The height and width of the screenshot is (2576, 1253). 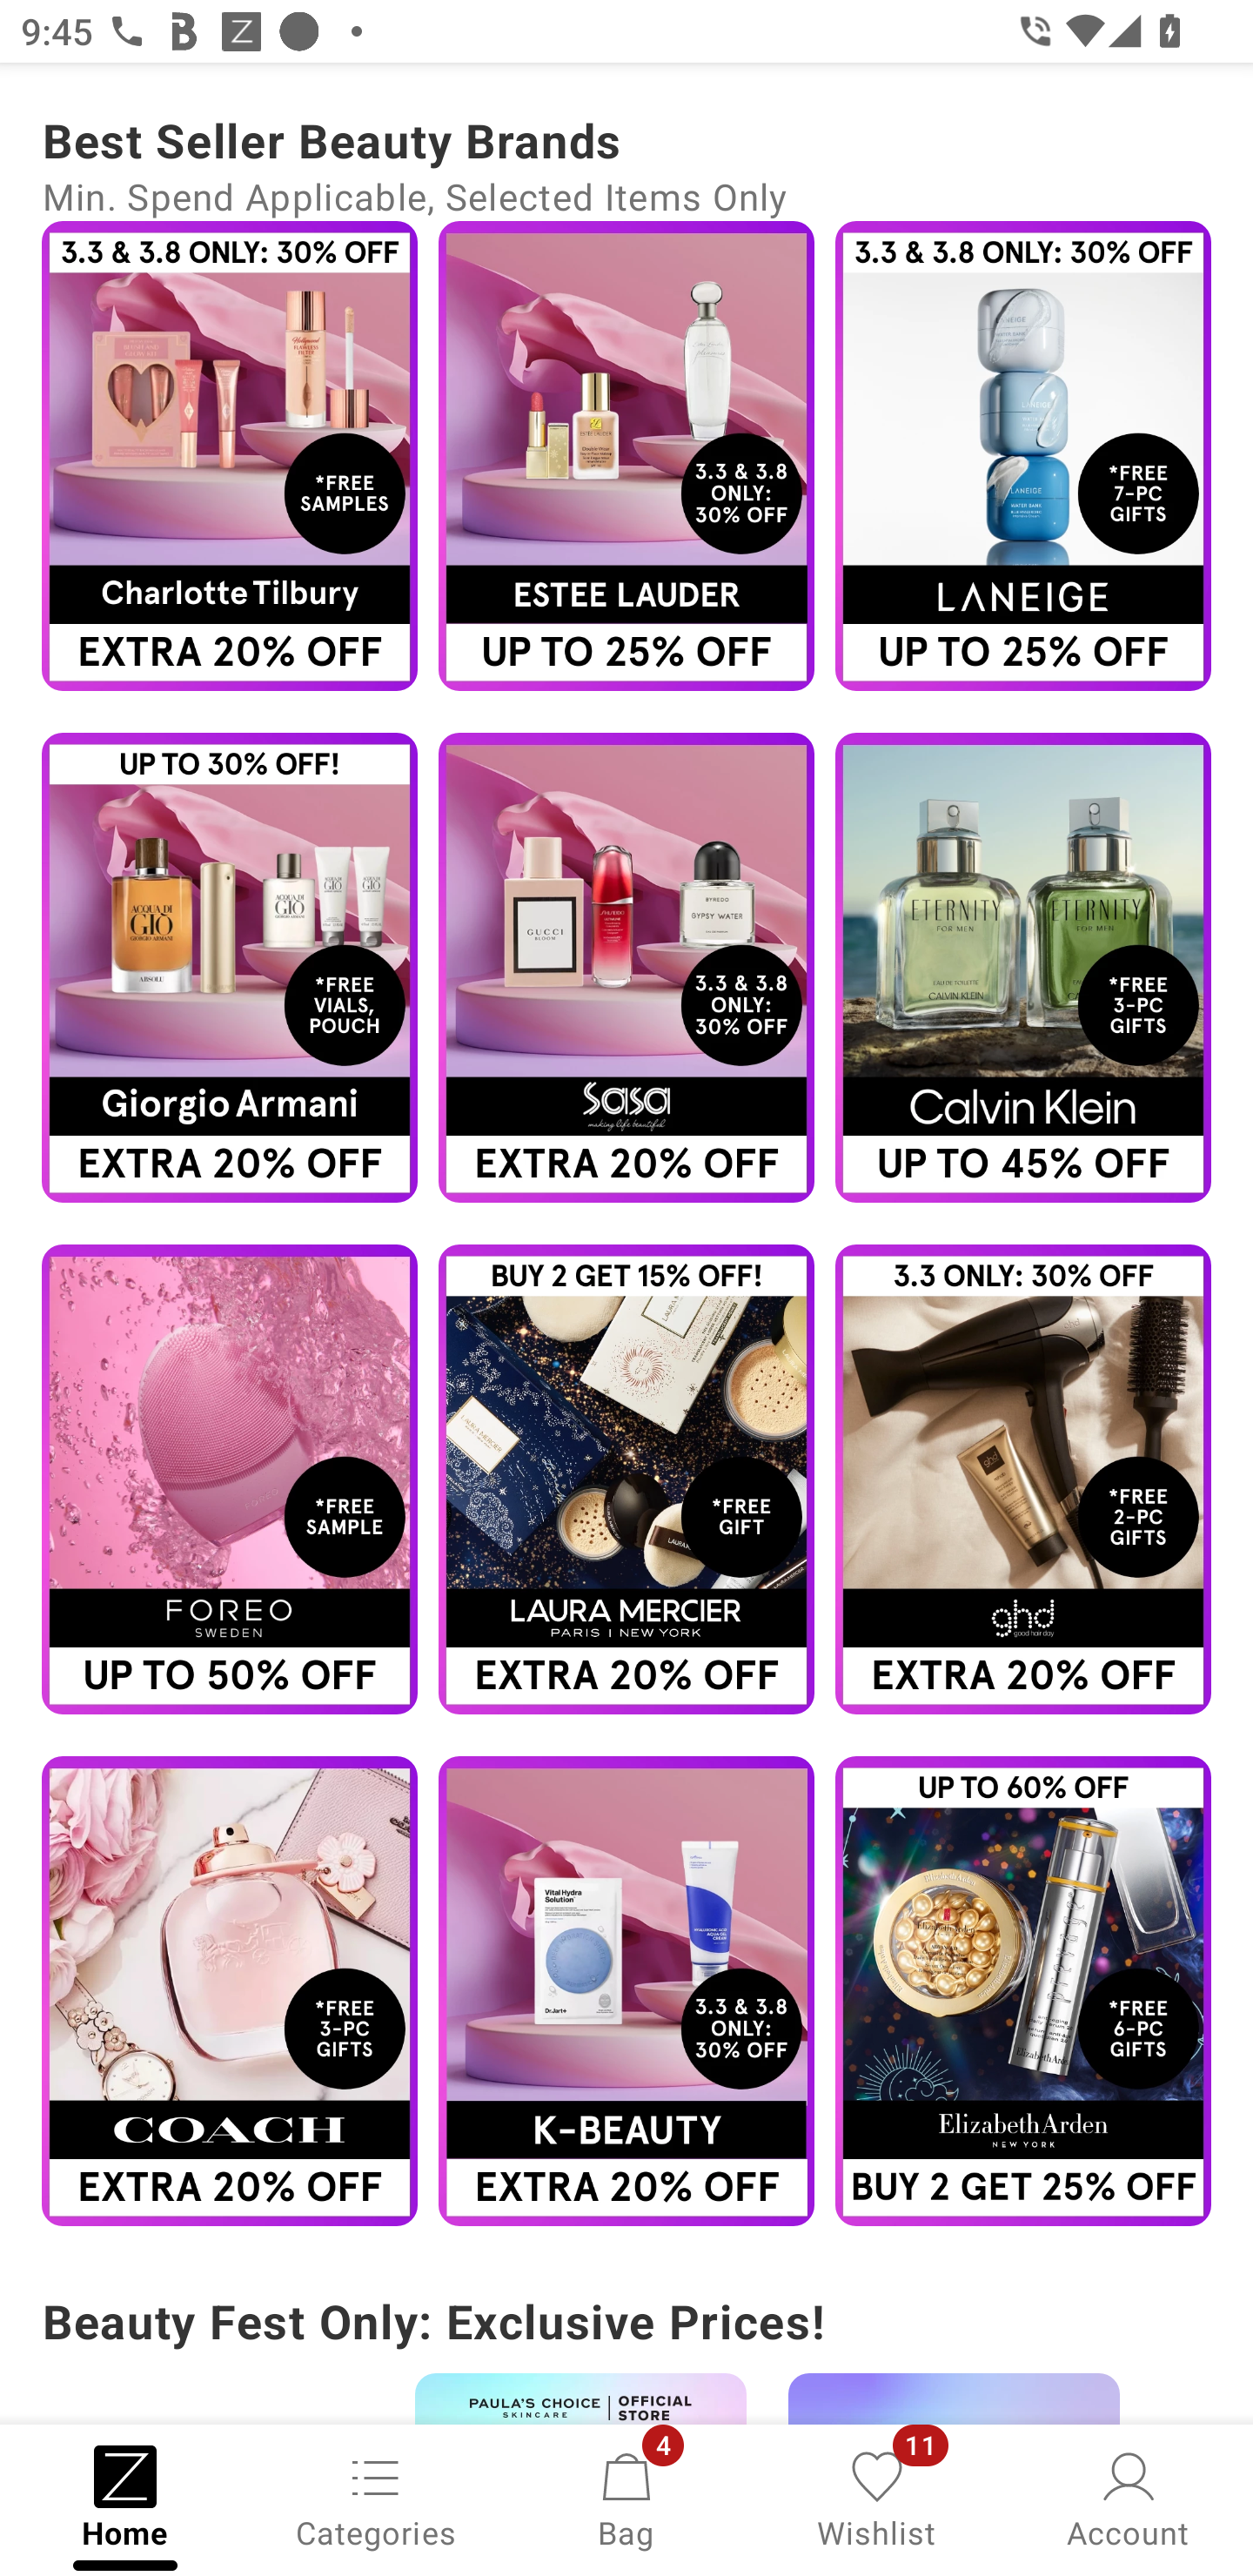 What do you see at coordinates (229, 967) in the screenshot?
I see `Campaign banner` at bounding box center [229, 967].